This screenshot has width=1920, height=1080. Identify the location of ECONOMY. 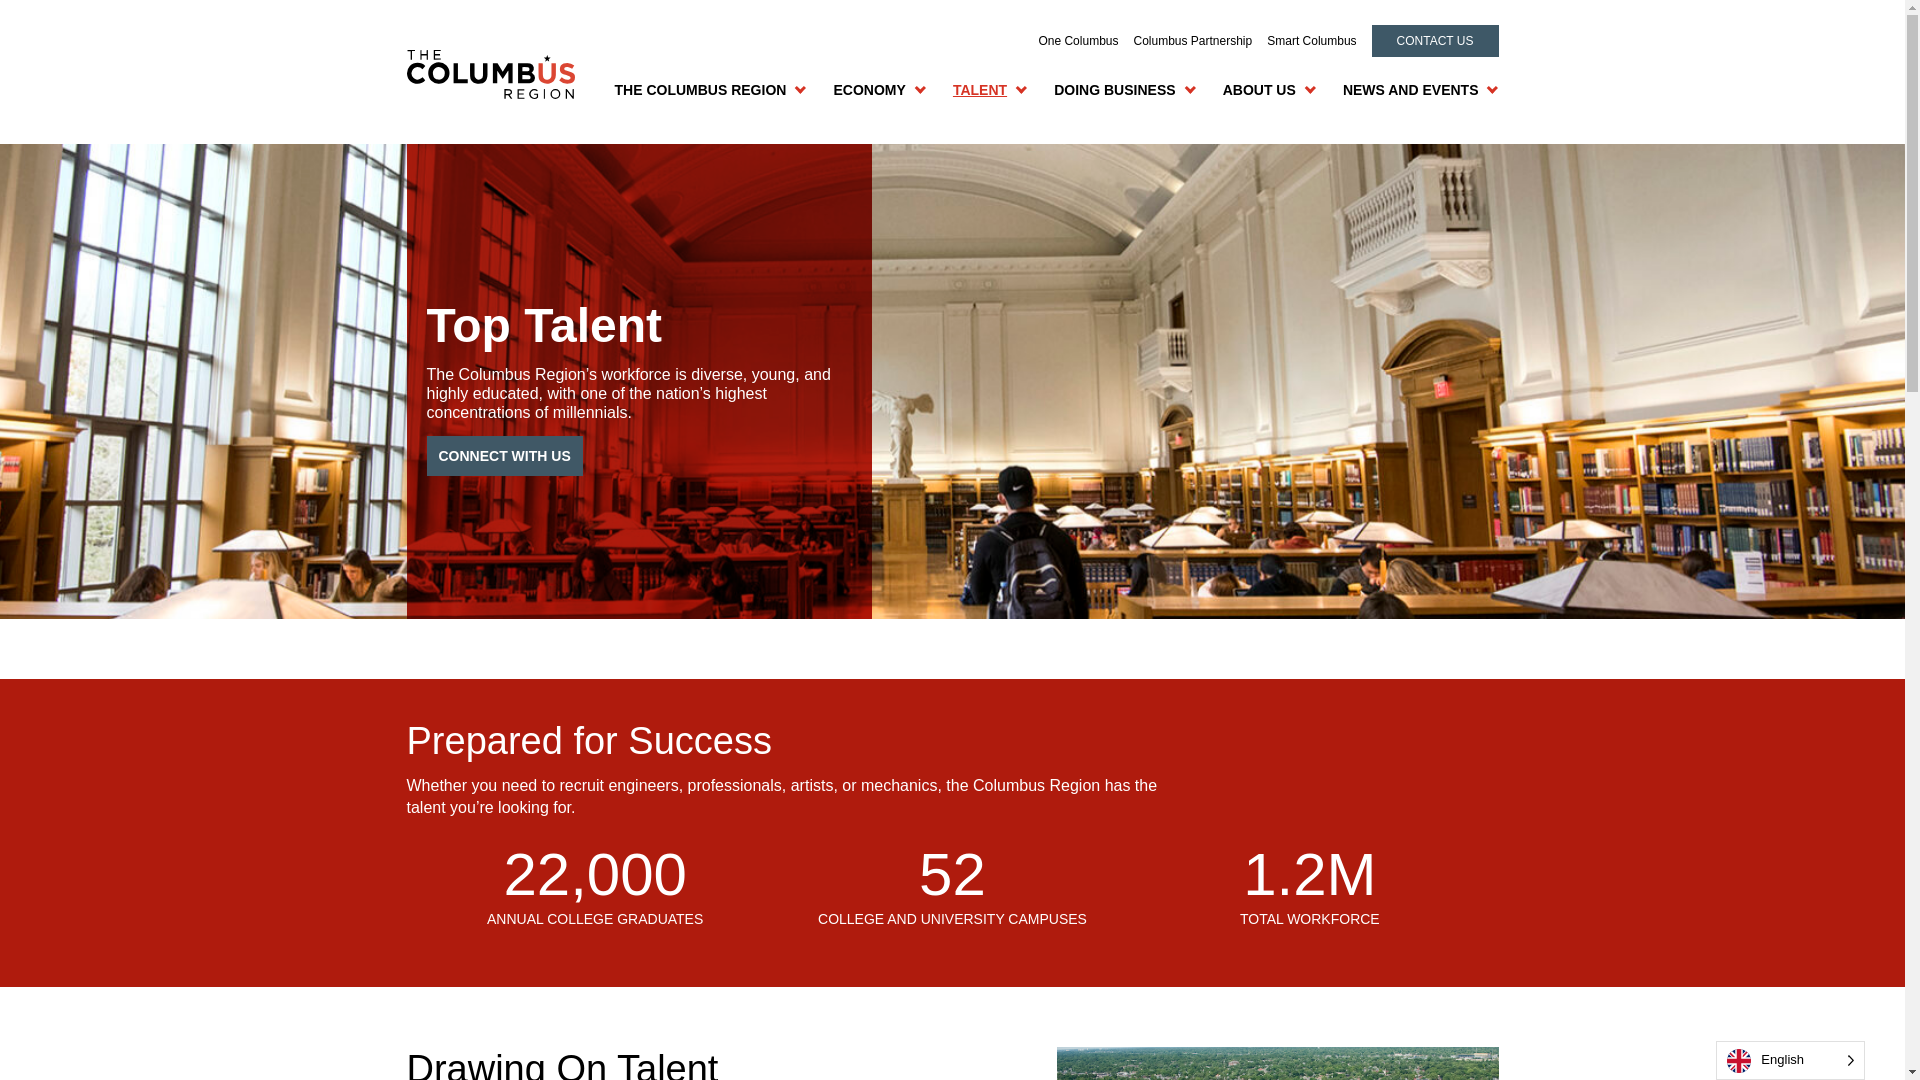
(868, 90).